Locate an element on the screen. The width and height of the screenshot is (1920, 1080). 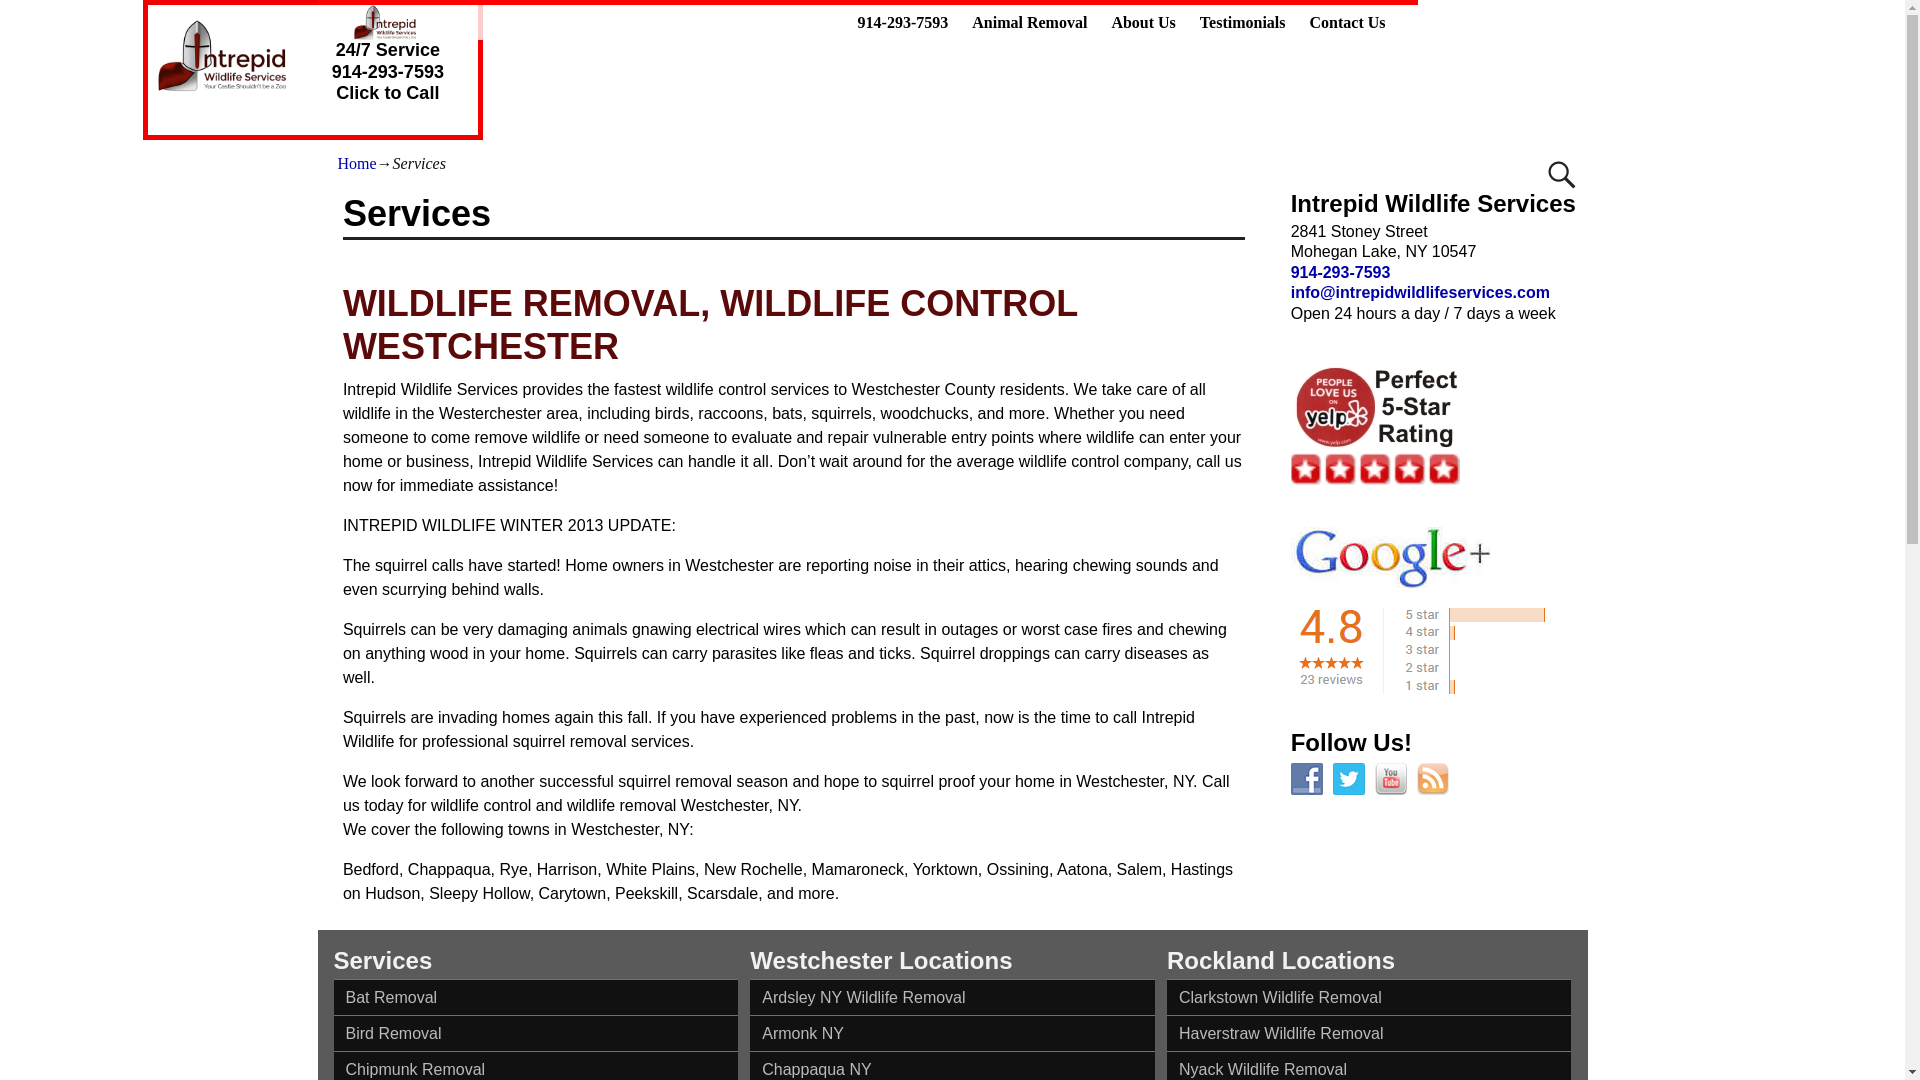
Follow Us on YouTube is located at coordinates (1390, 778).